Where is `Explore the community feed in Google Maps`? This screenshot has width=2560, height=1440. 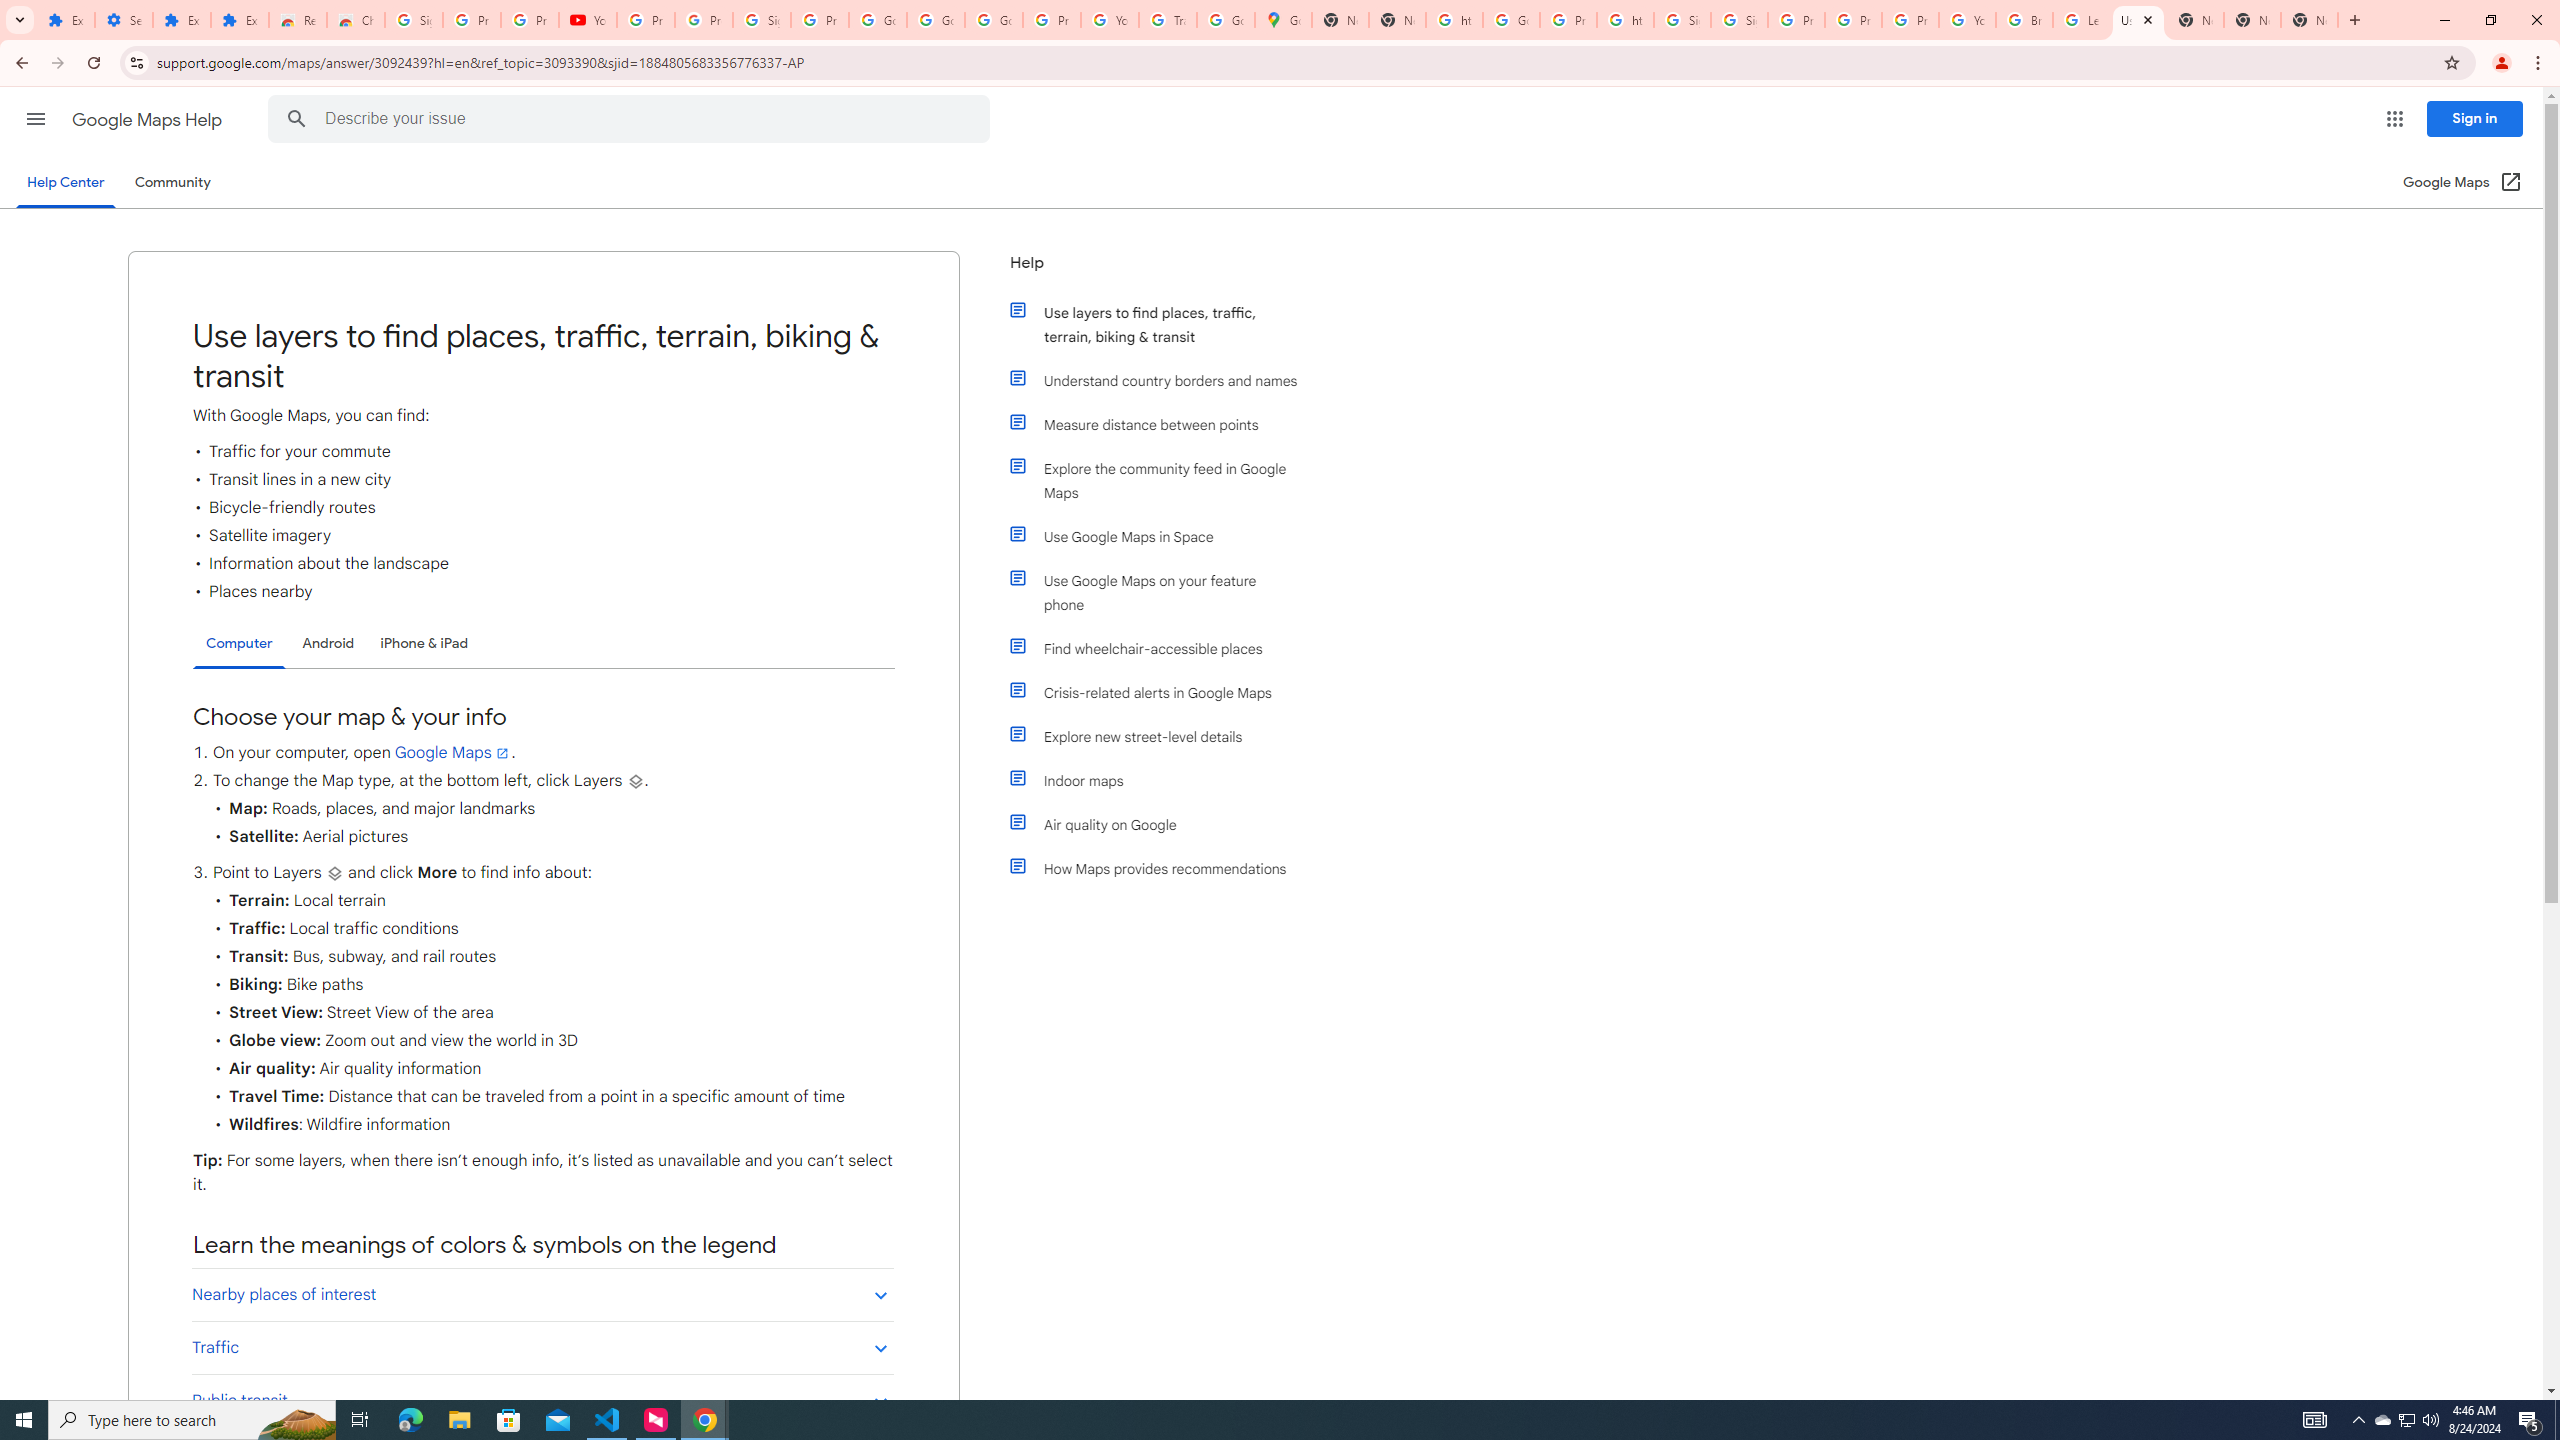
Explore the community feed in Google Maps is located at coordinates (1163, 480).